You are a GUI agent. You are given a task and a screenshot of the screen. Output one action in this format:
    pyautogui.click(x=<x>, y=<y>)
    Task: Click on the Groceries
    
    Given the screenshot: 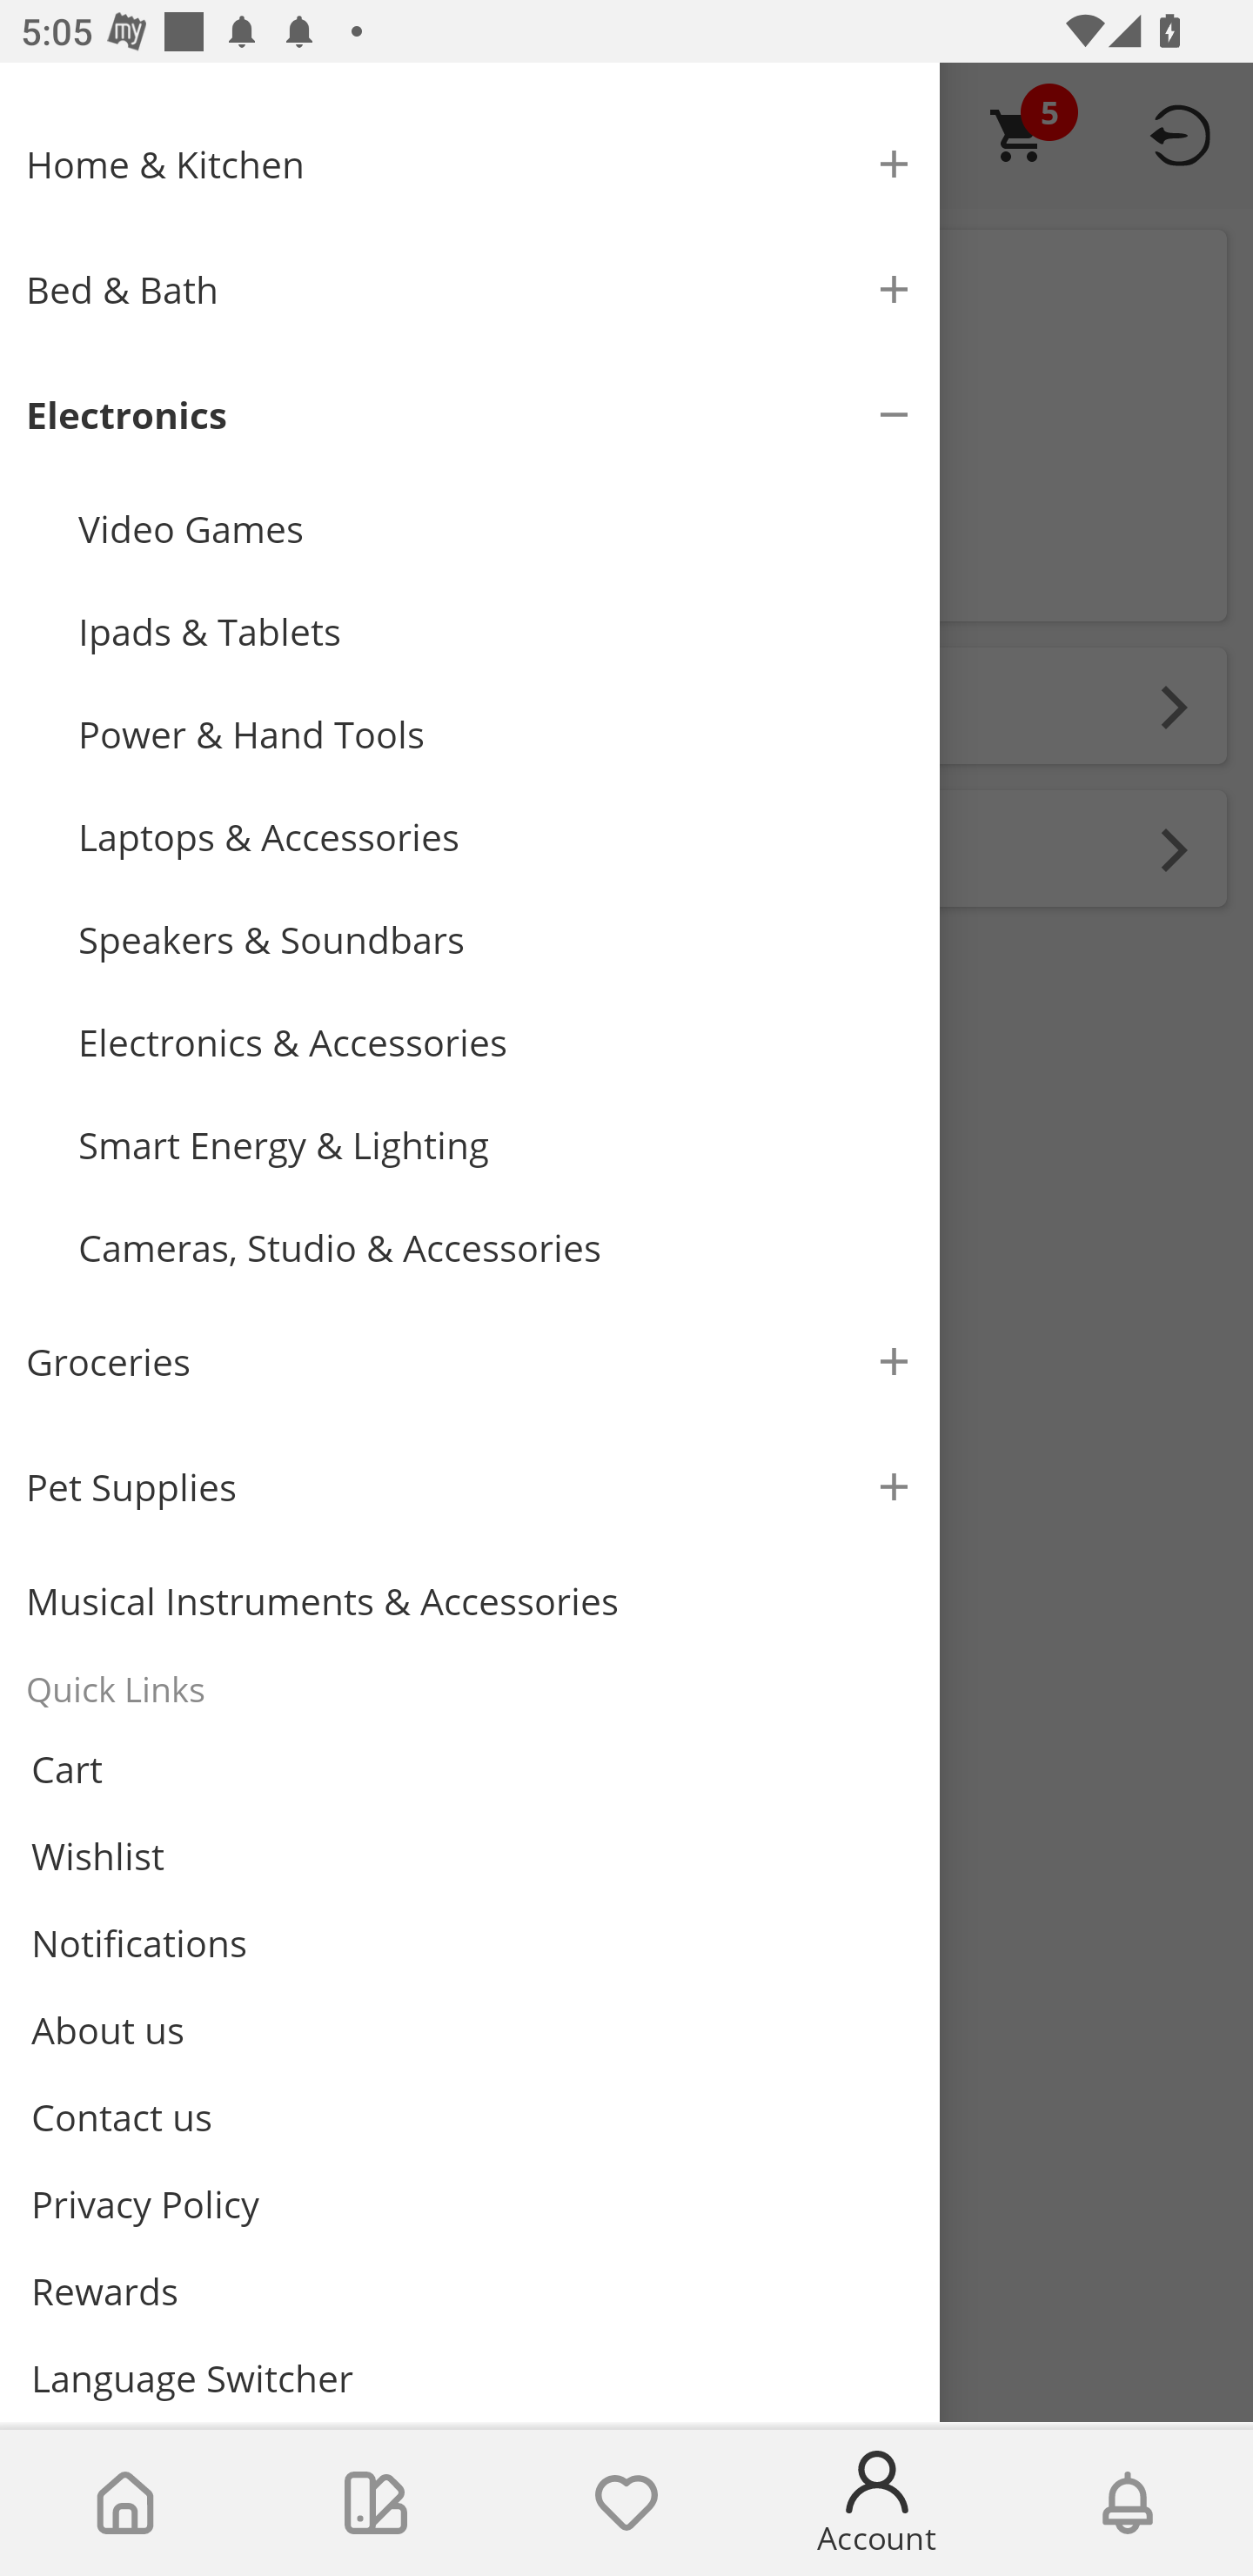 What is the action you would take?
    pyautogui.click(x=470, y=1361)
    